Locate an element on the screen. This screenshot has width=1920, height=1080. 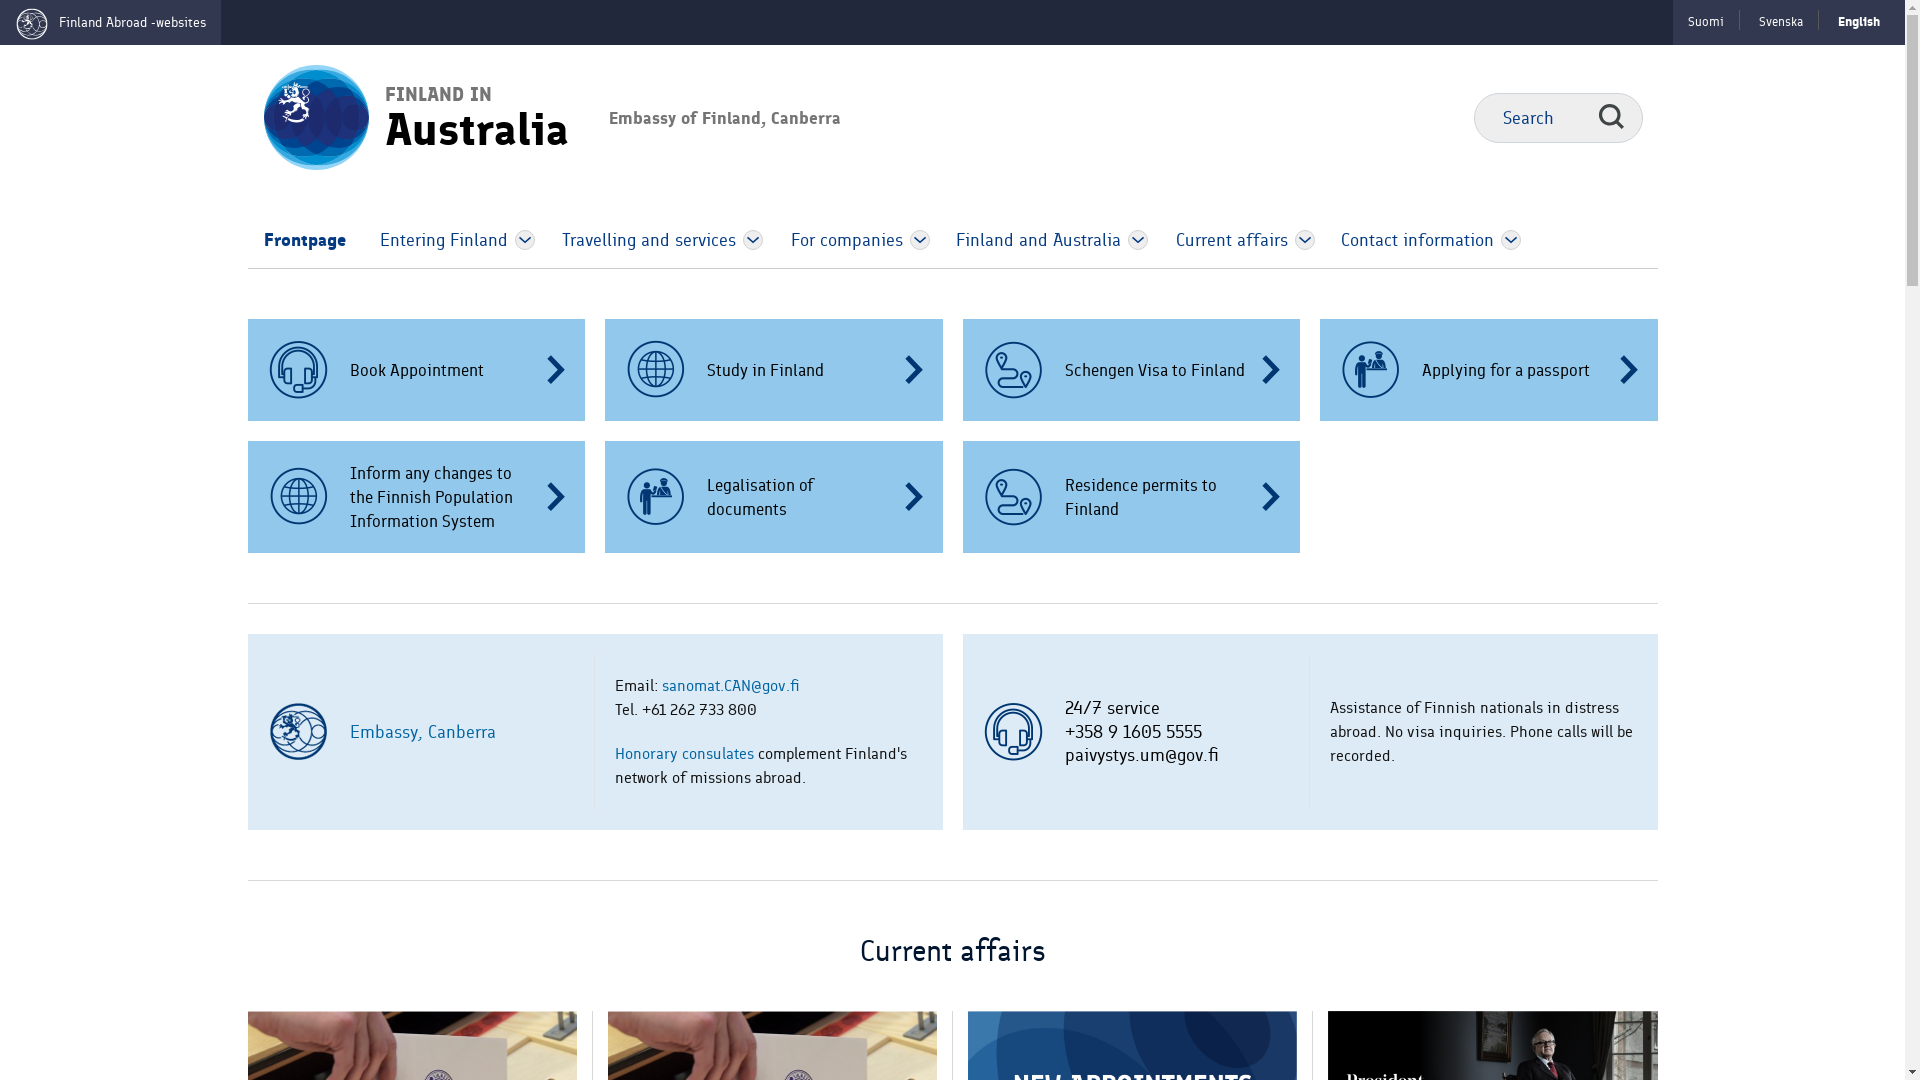
Schengen Visa to Finland is located at coordinates (1131, 370).